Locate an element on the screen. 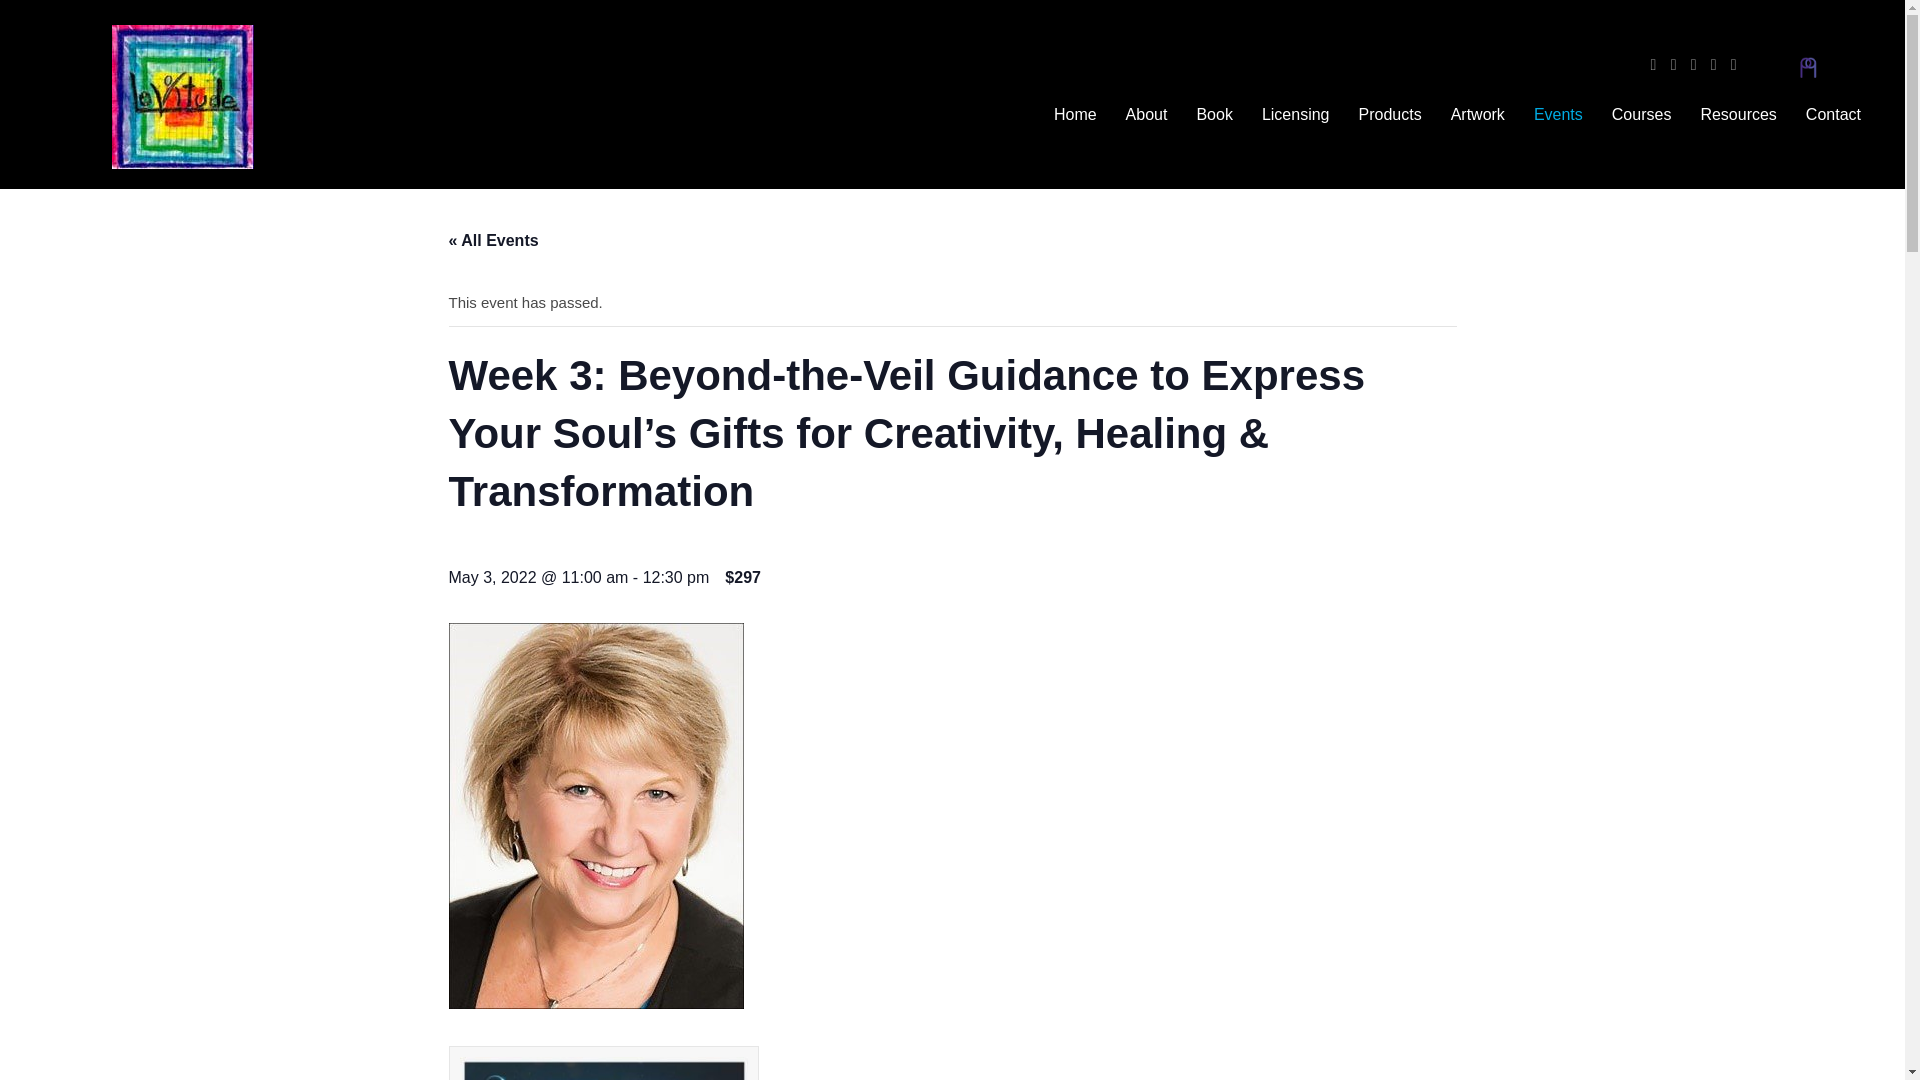  Artwork is located at coordinates (1477, 114).